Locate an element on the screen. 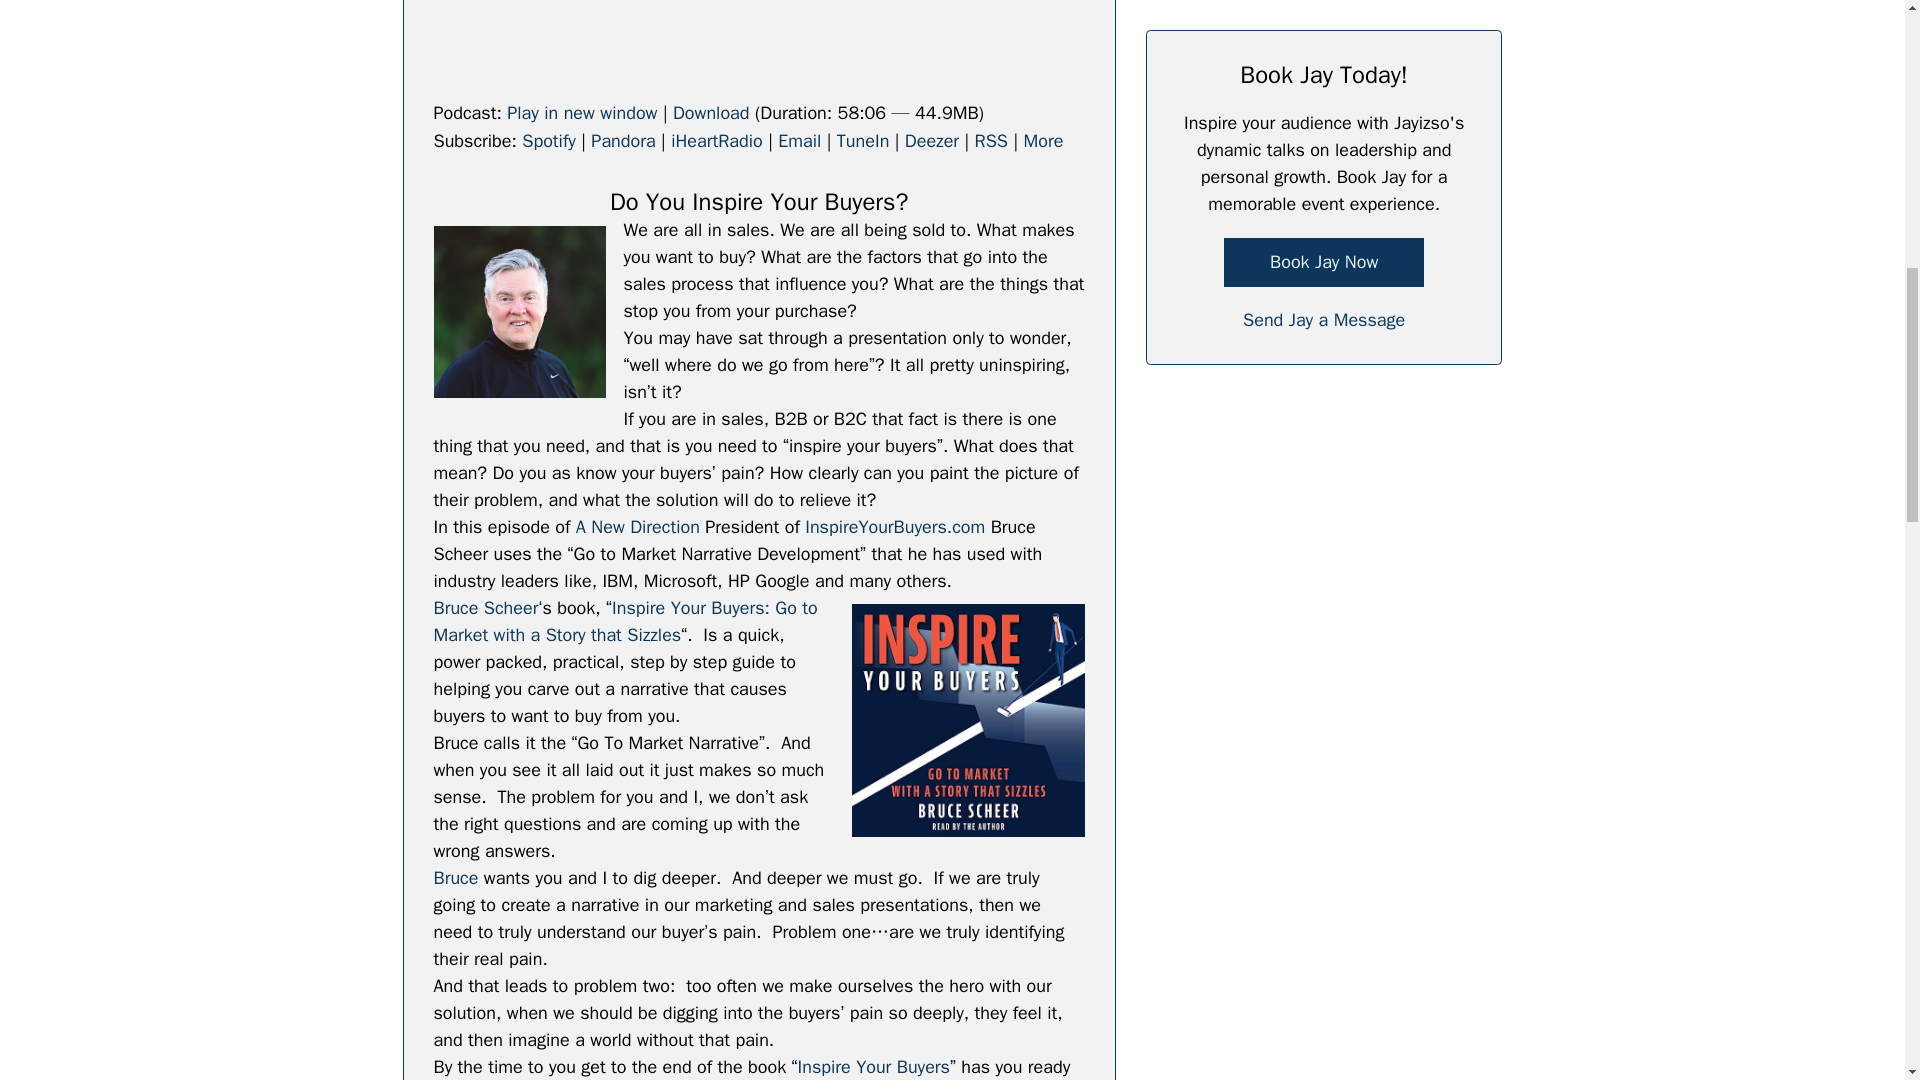 This screenshot has height=1080, width=1920. More is located at coordinates (1043, 140).